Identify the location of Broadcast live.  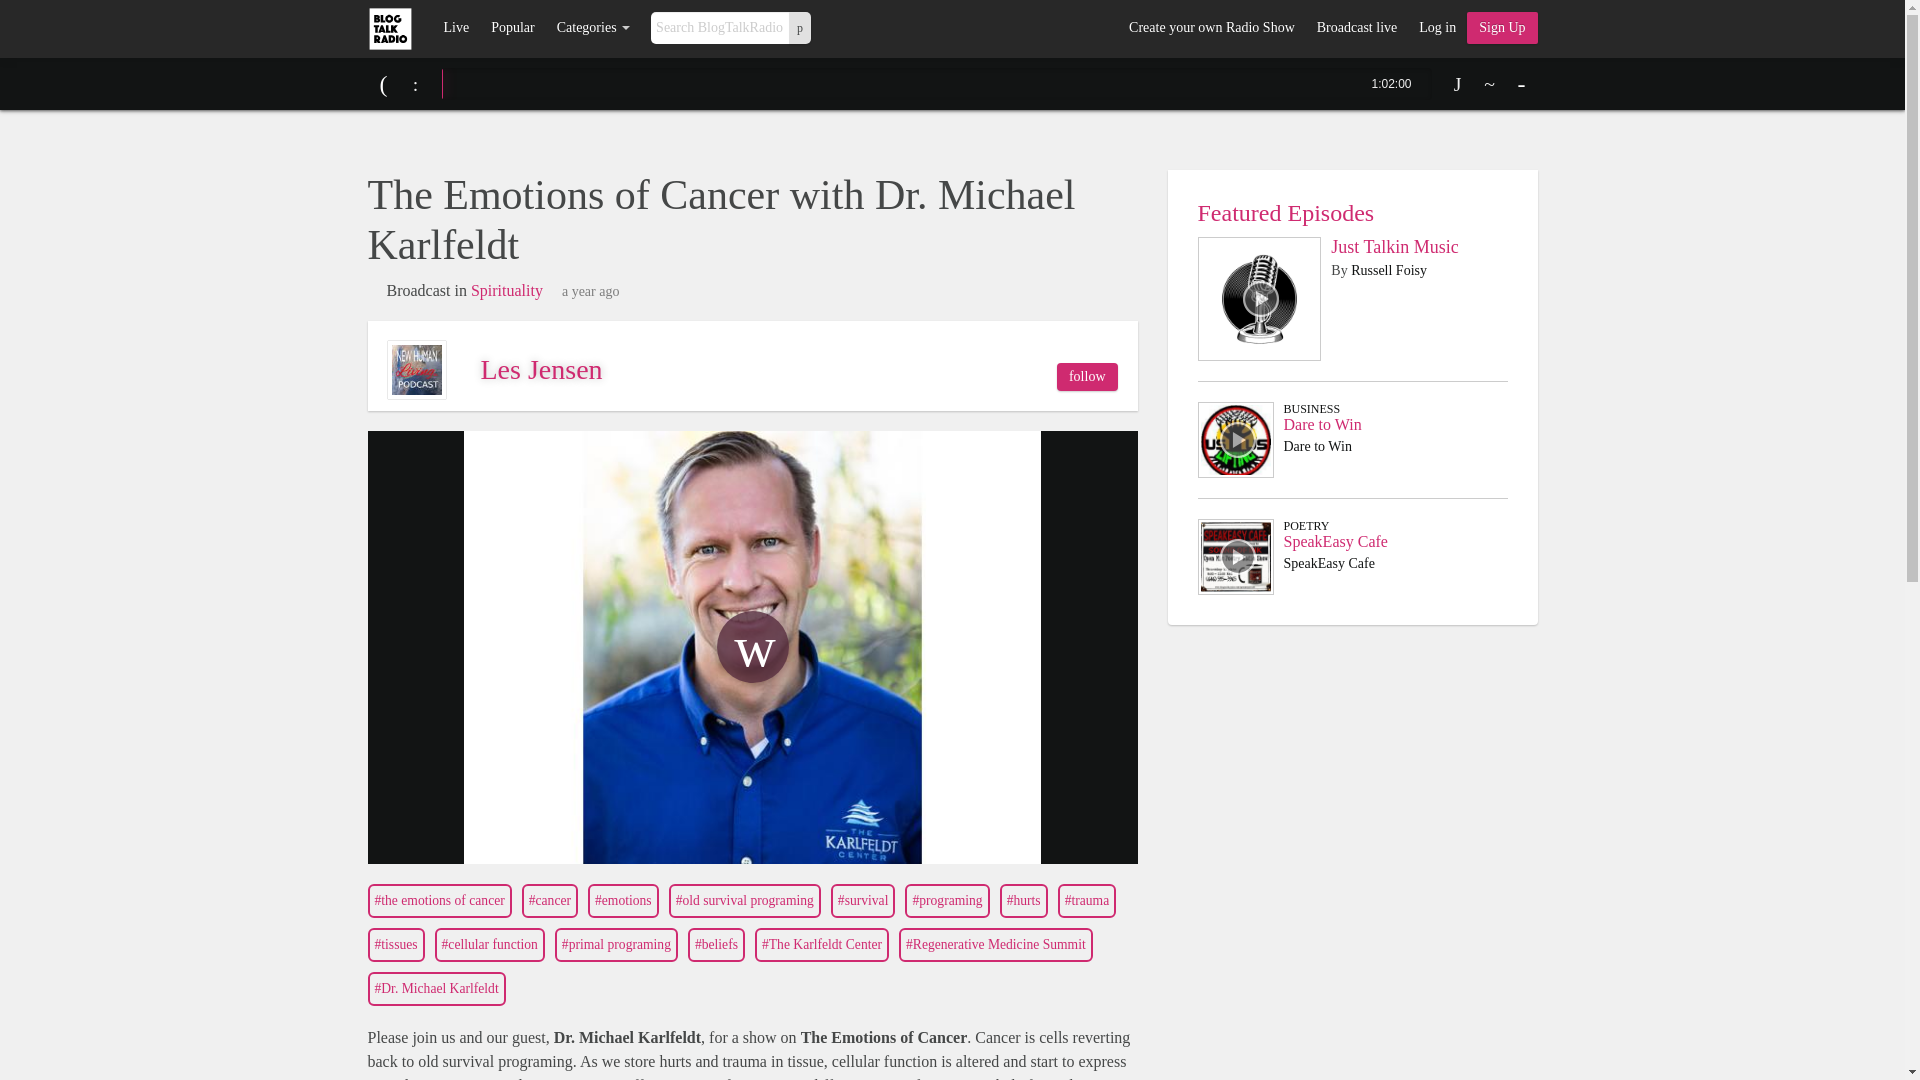
(1356, 28).